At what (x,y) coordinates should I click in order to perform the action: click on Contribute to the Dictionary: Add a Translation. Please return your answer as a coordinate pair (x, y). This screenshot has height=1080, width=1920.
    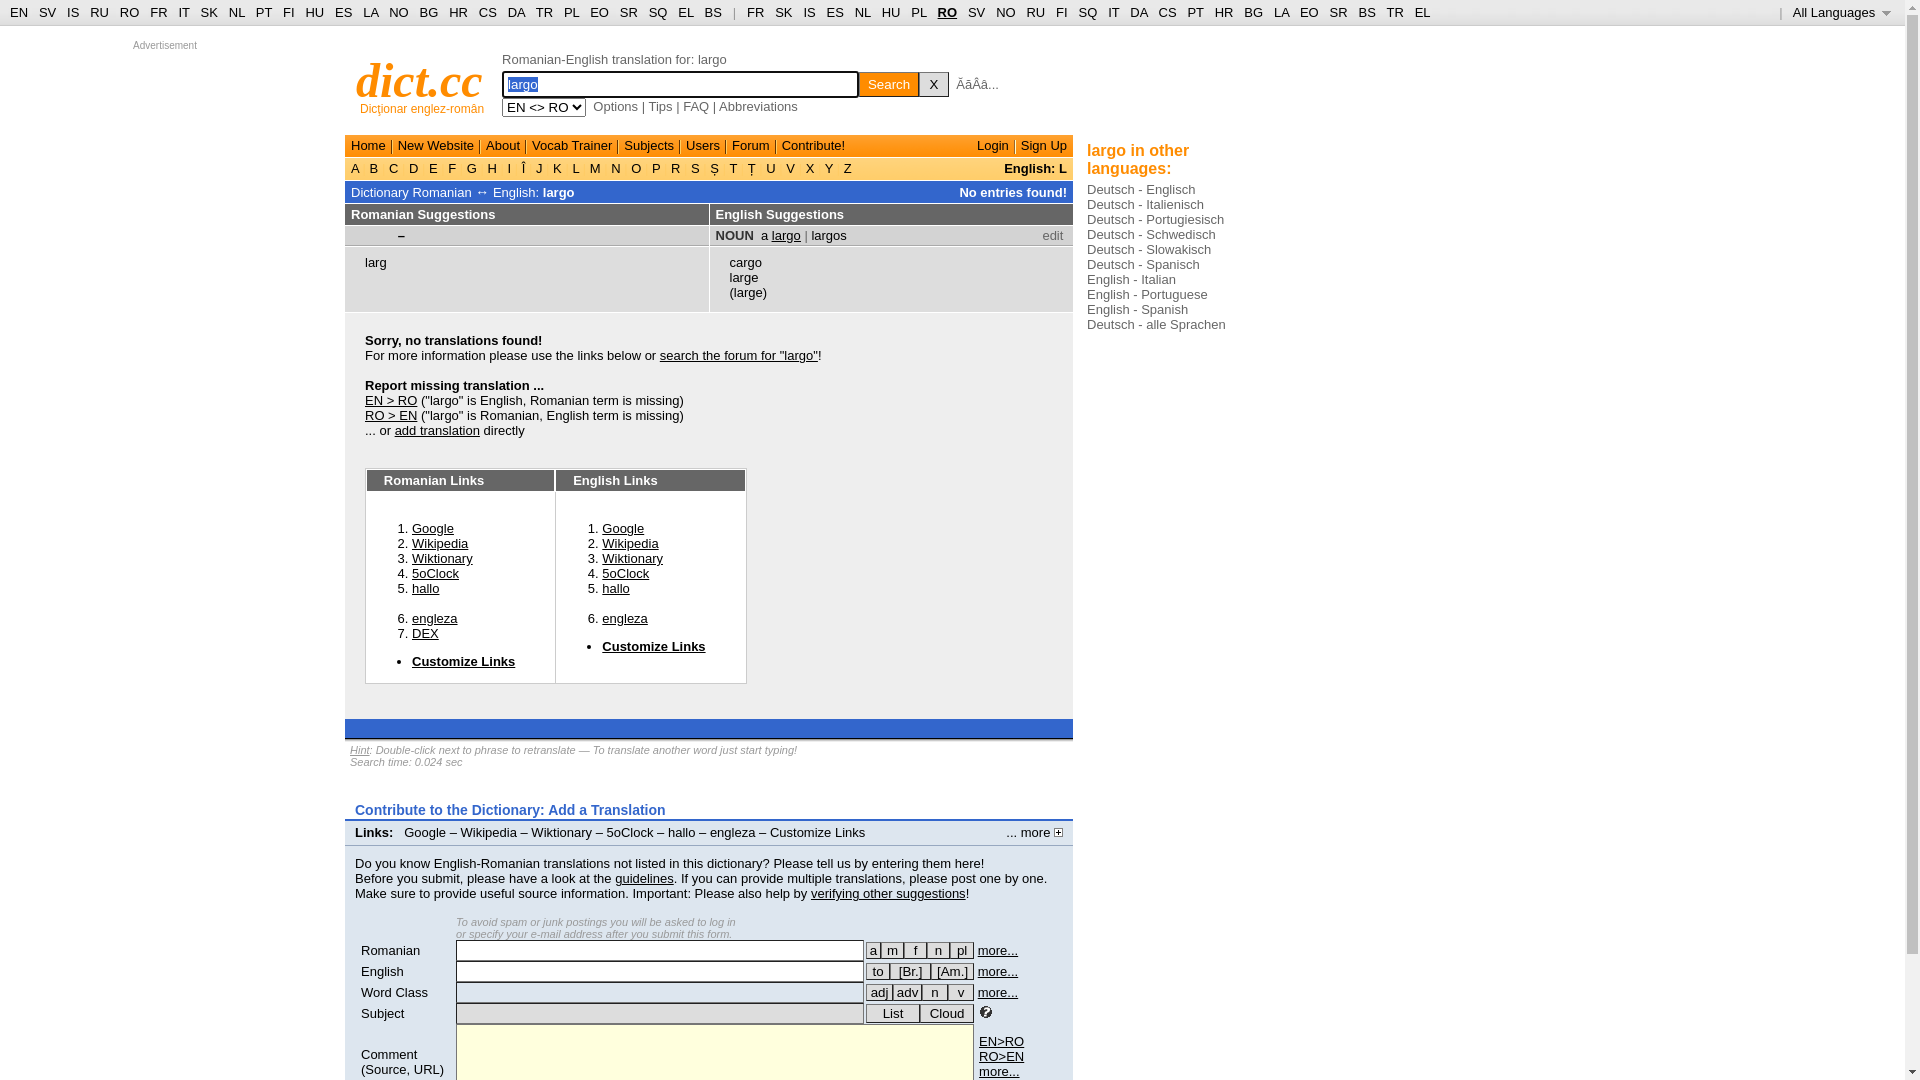
    Looking at the image, I should click on (510, 810).